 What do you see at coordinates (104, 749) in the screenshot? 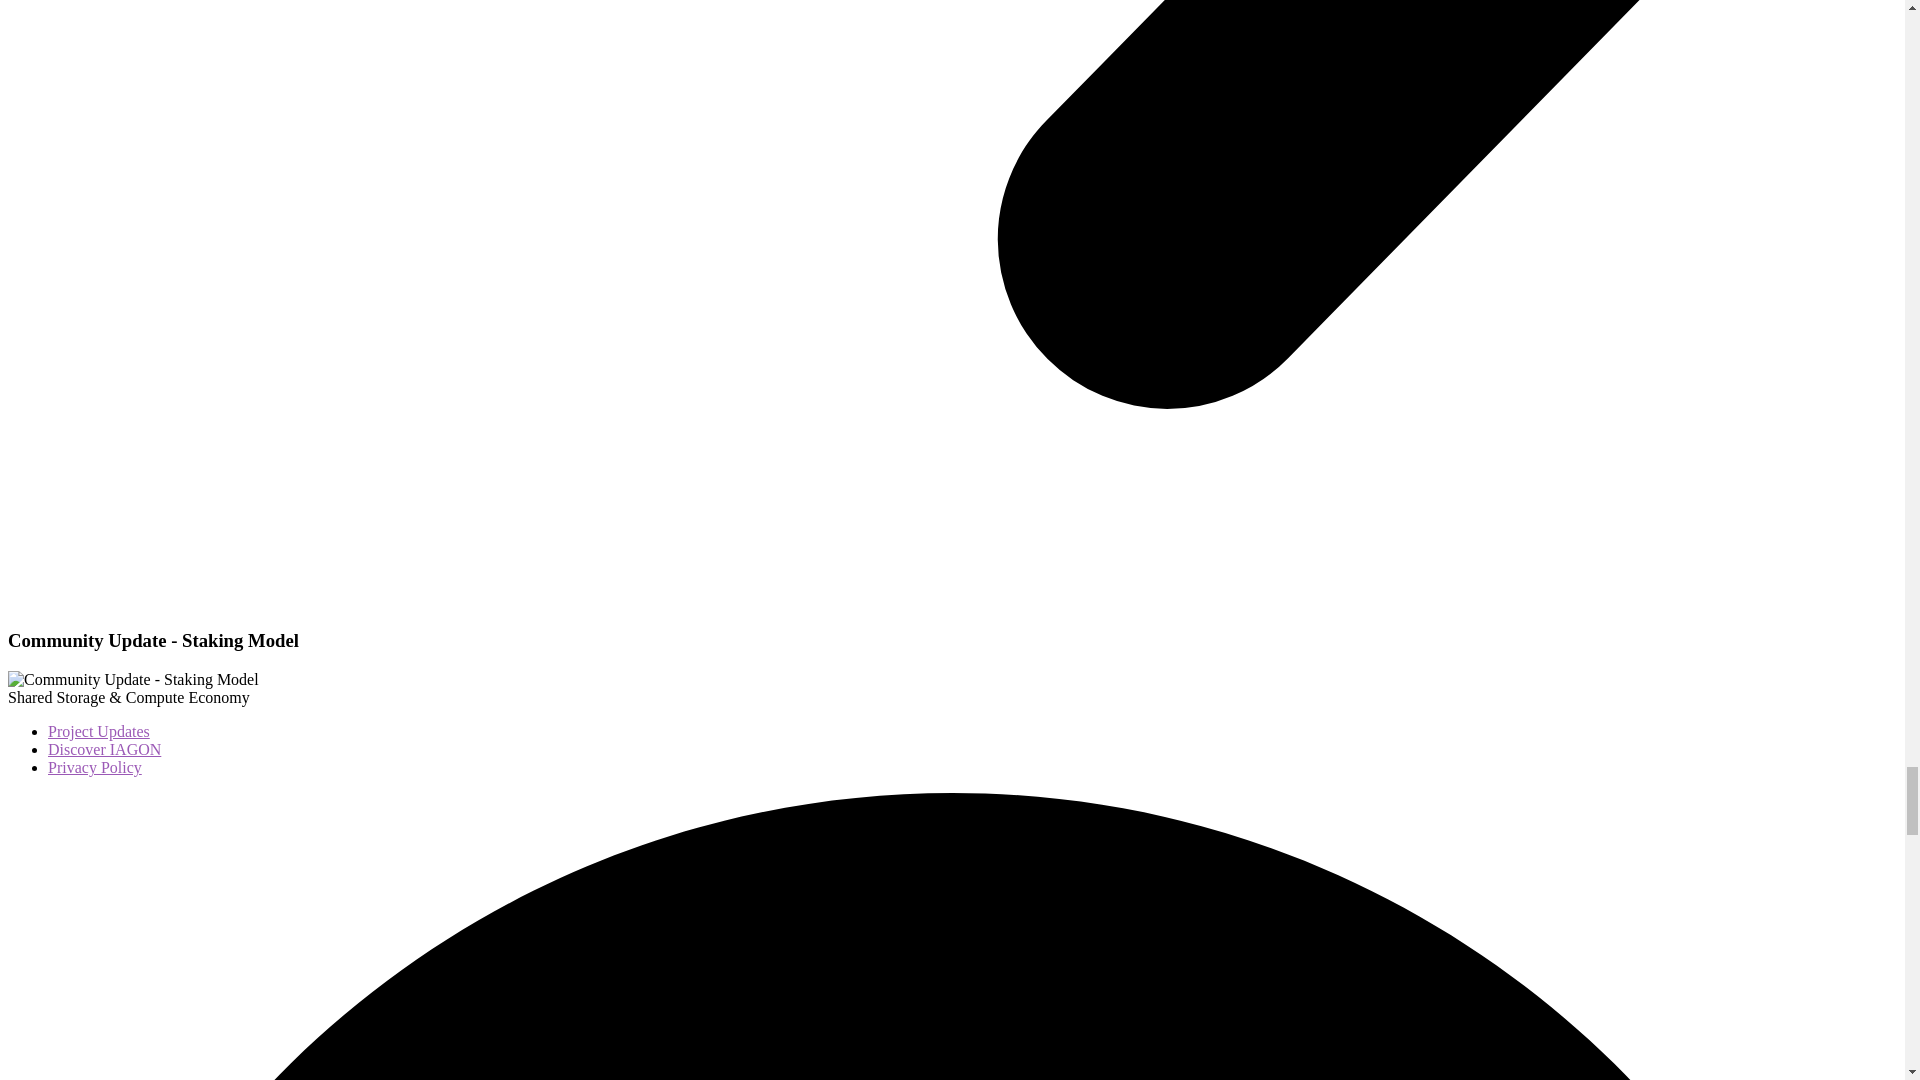
I see `Discover IAGON` at bounding box center [104, 749].